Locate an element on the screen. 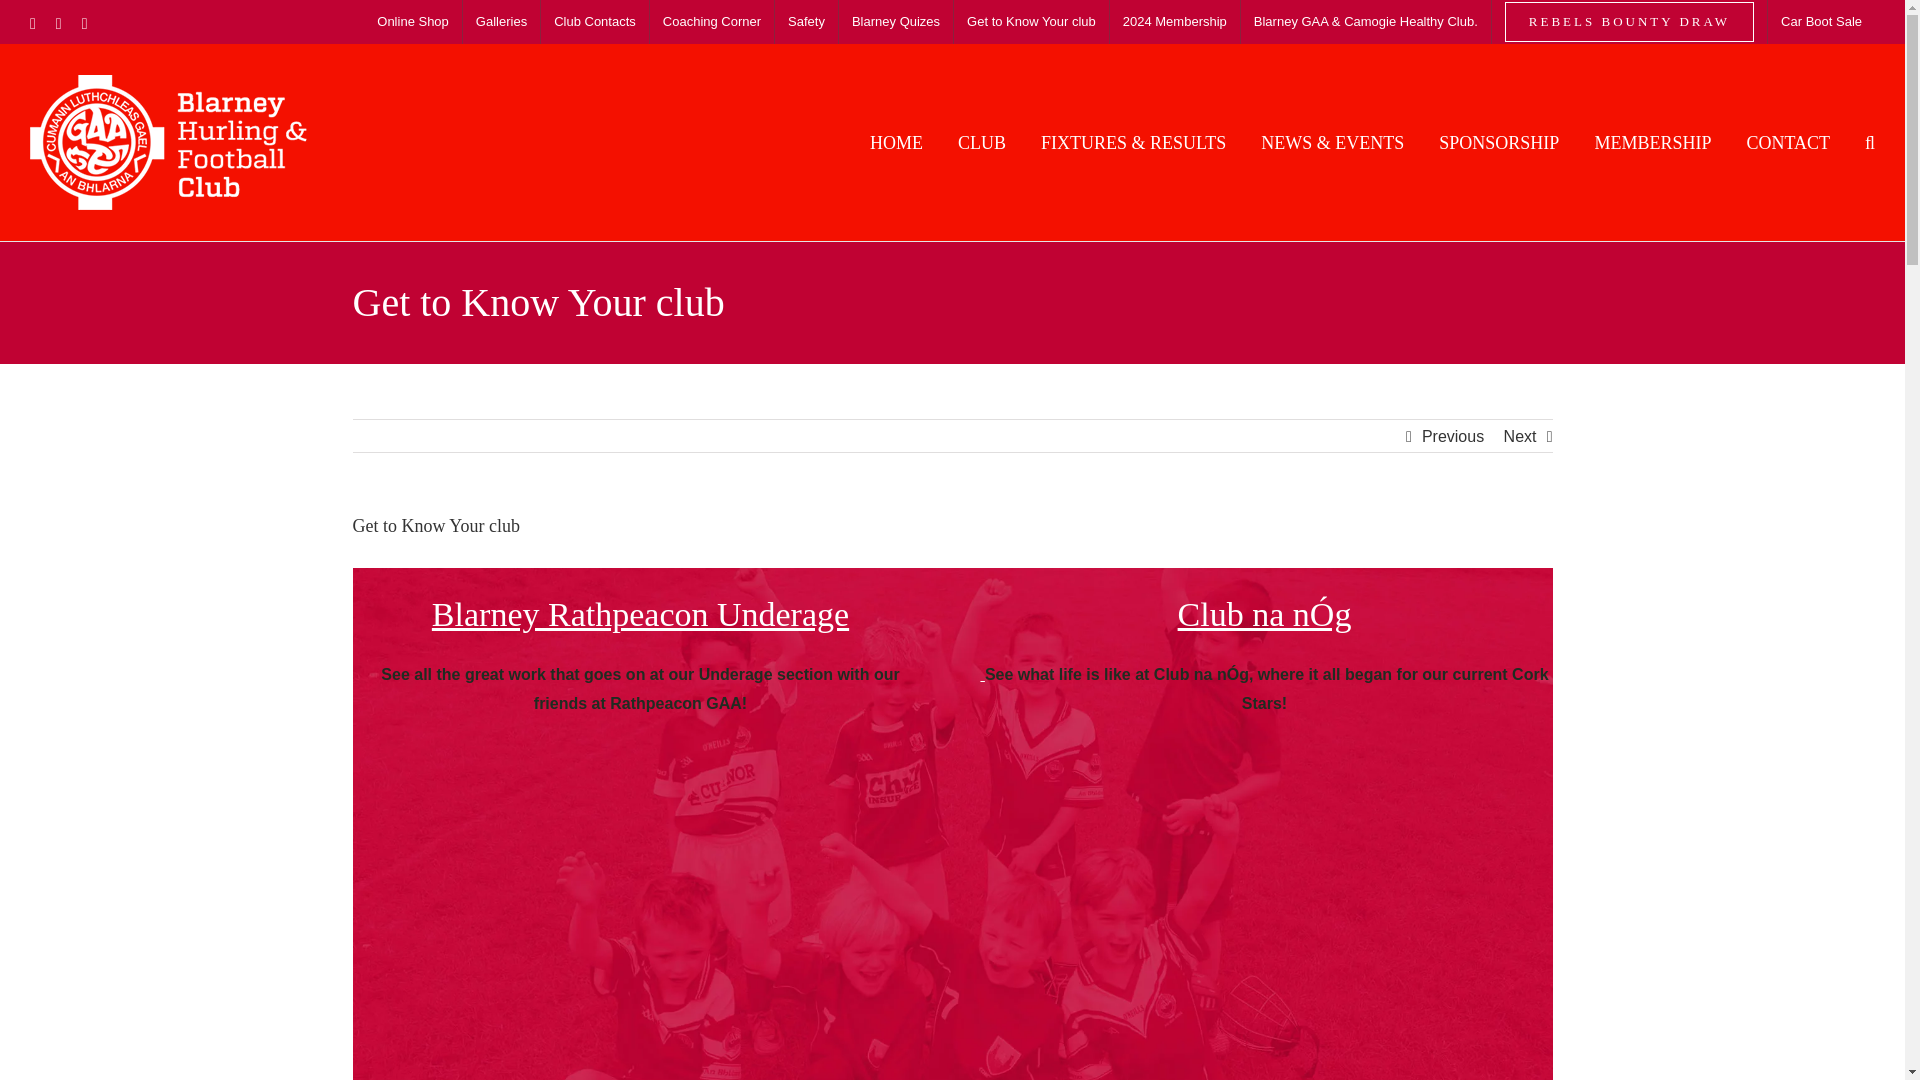 The width and height of the screenshot is (1920, 1080). Get to Know Your club is located at coordinates (1032, 22).